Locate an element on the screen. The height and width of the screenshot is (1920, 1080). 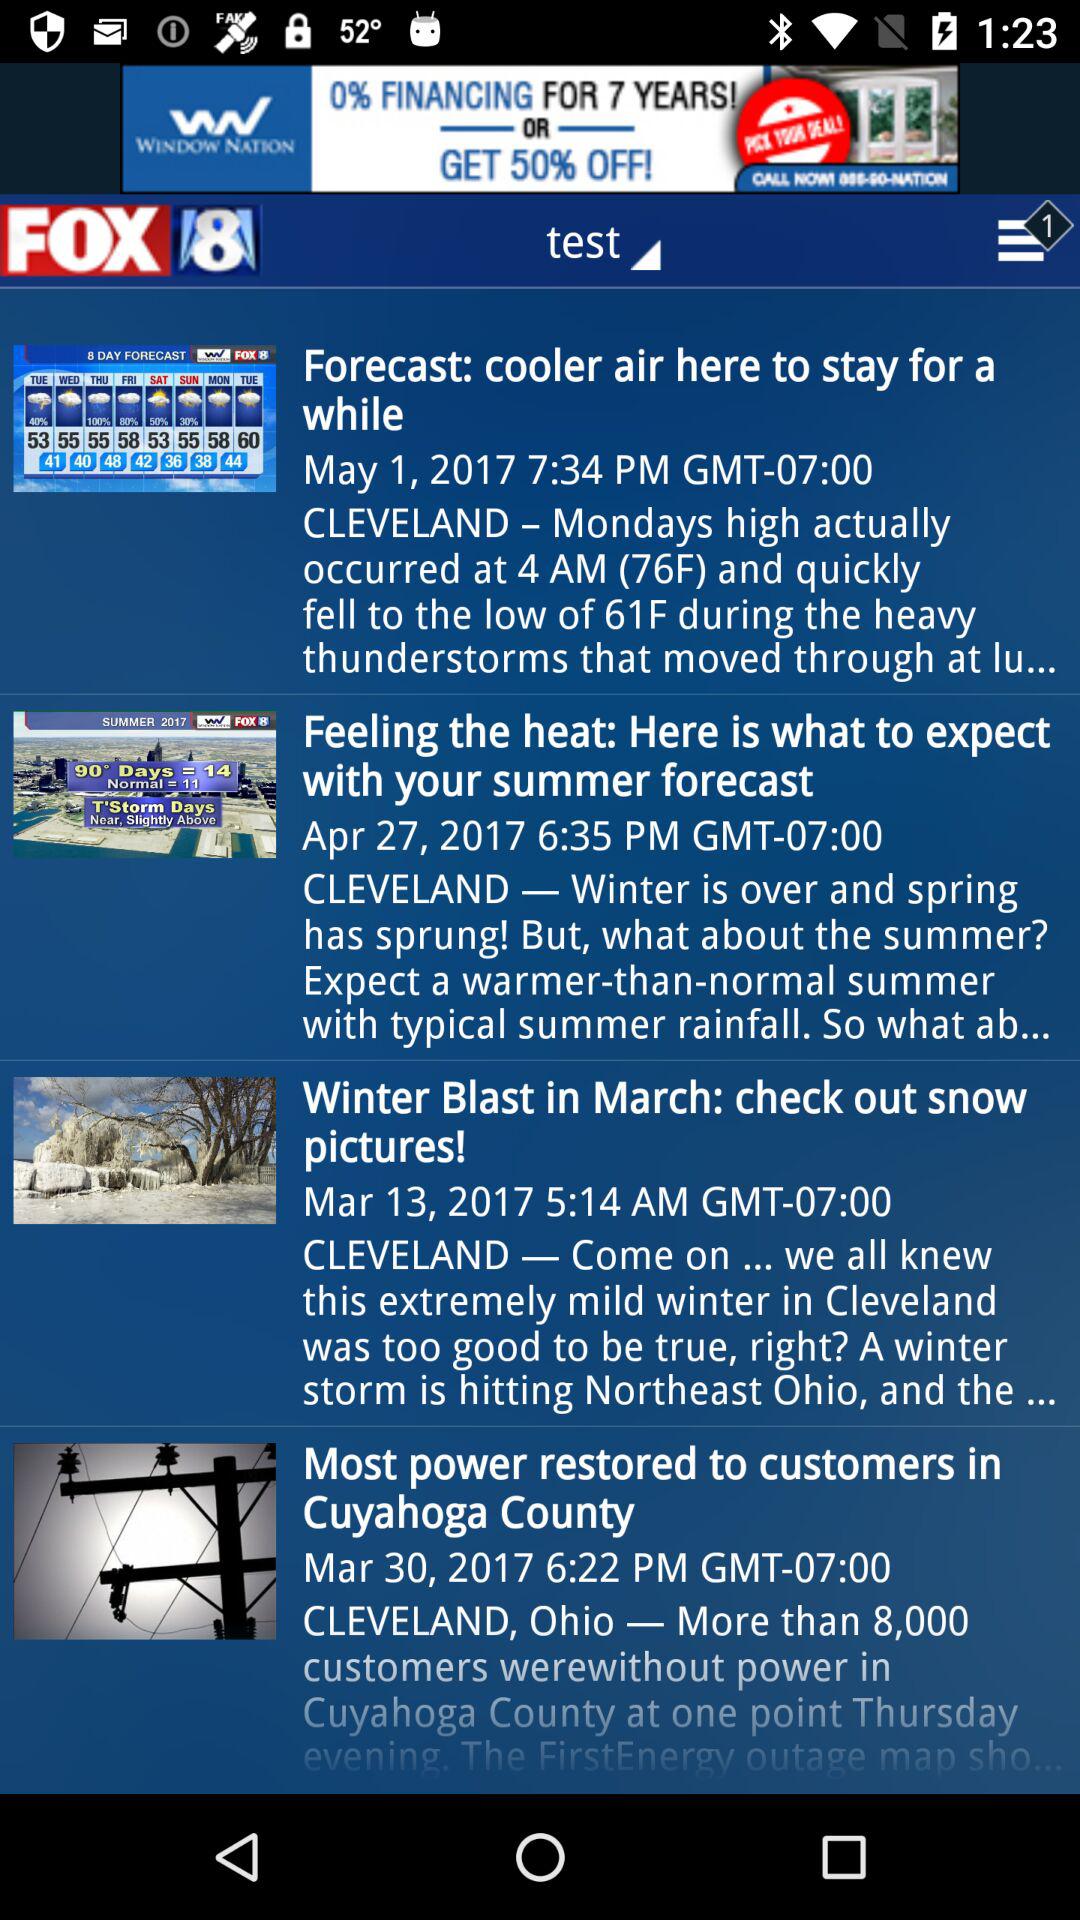
flip until the test icon is located at coordinates (618, 240).